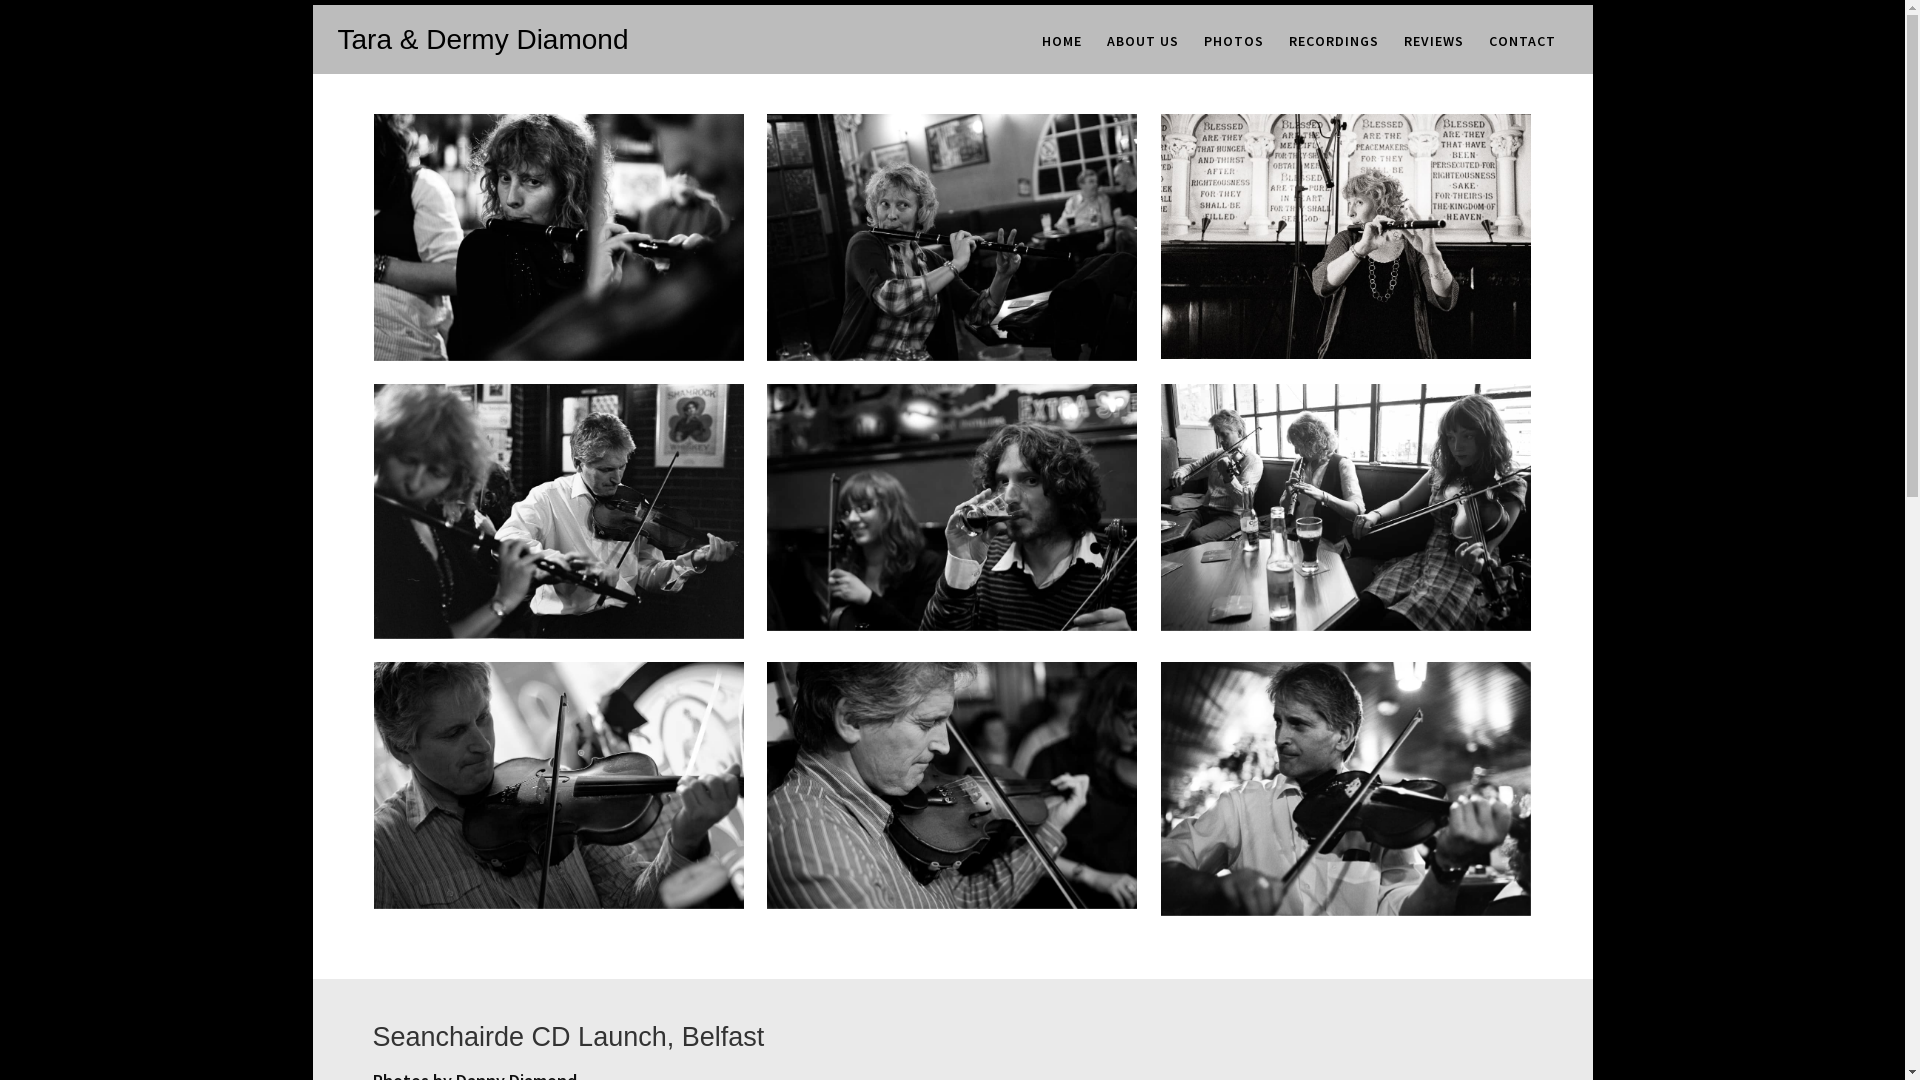 This screenshot has height=1080, width=1920. I want to click on HOME, so click(1062, 41).